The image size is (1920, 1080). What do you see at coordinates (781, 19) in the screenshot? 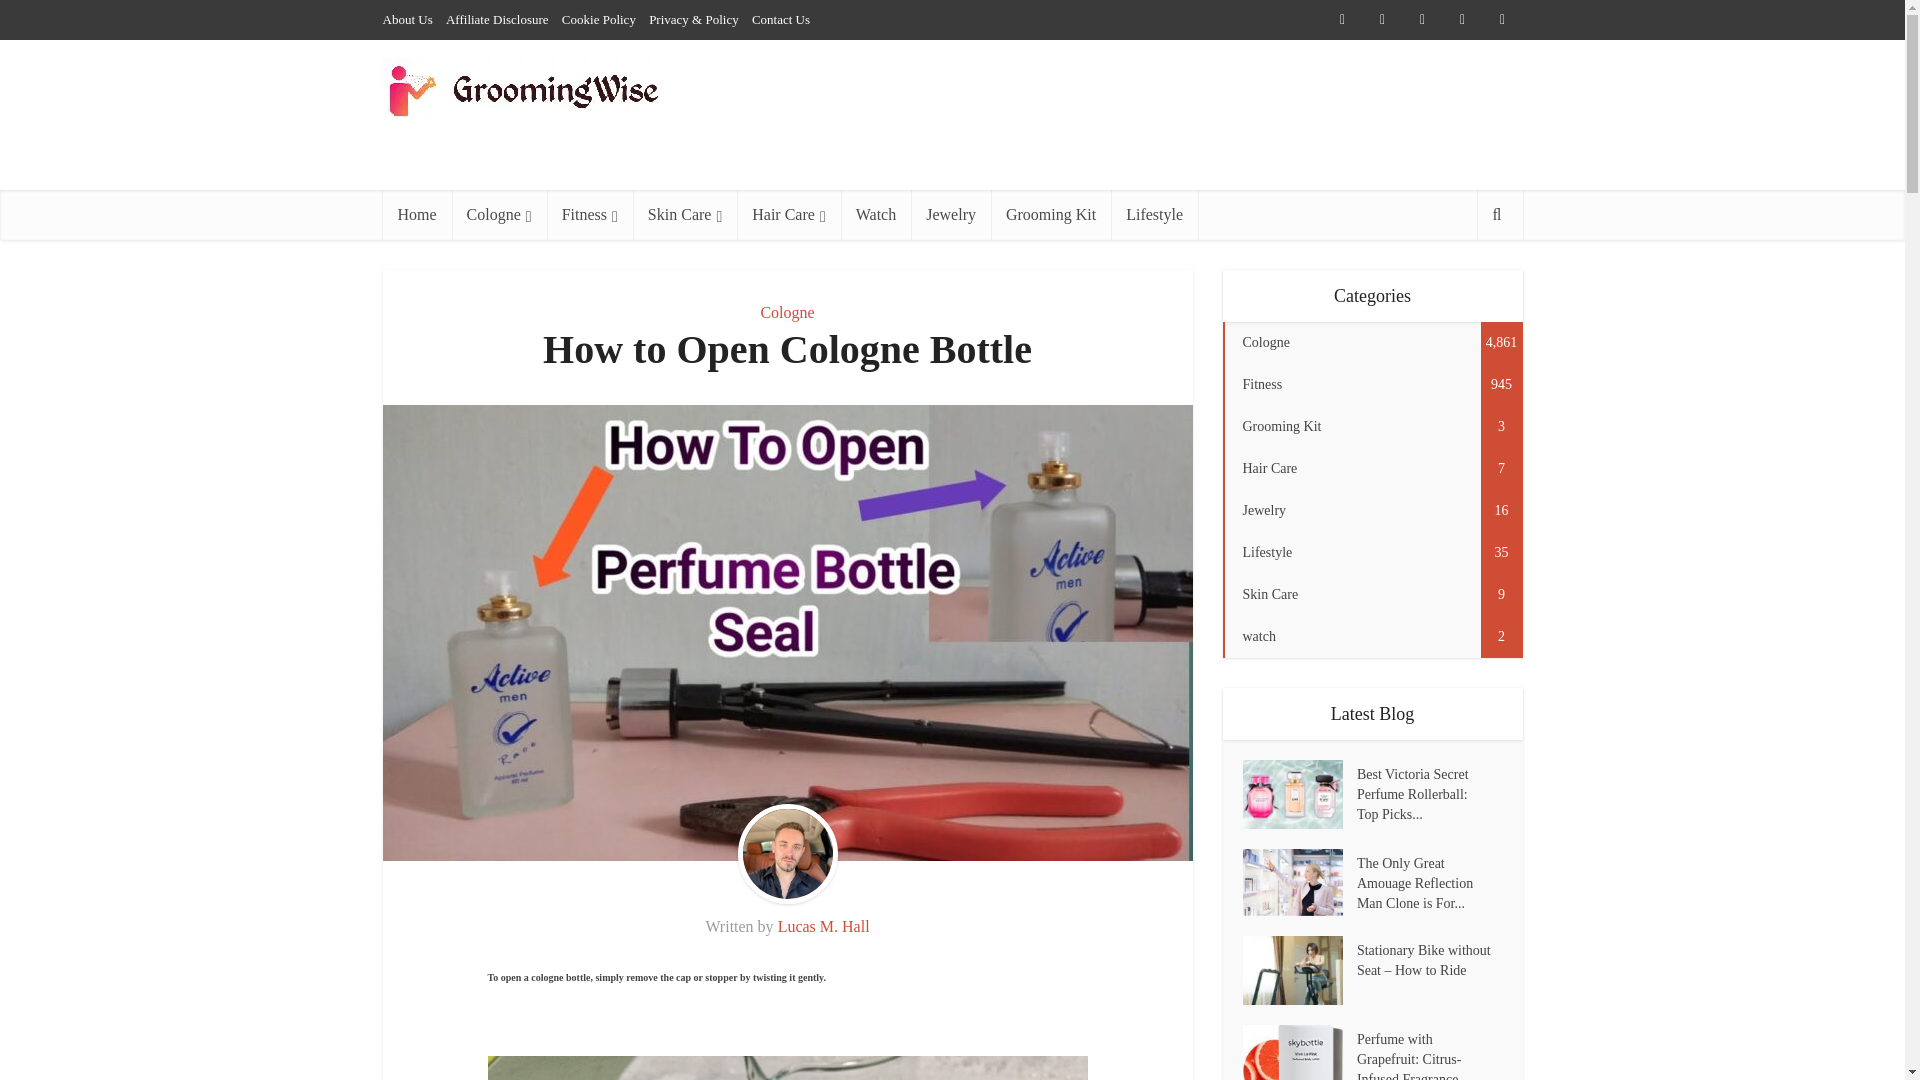
I see `Contact Us` at bounding box center [781, 19].